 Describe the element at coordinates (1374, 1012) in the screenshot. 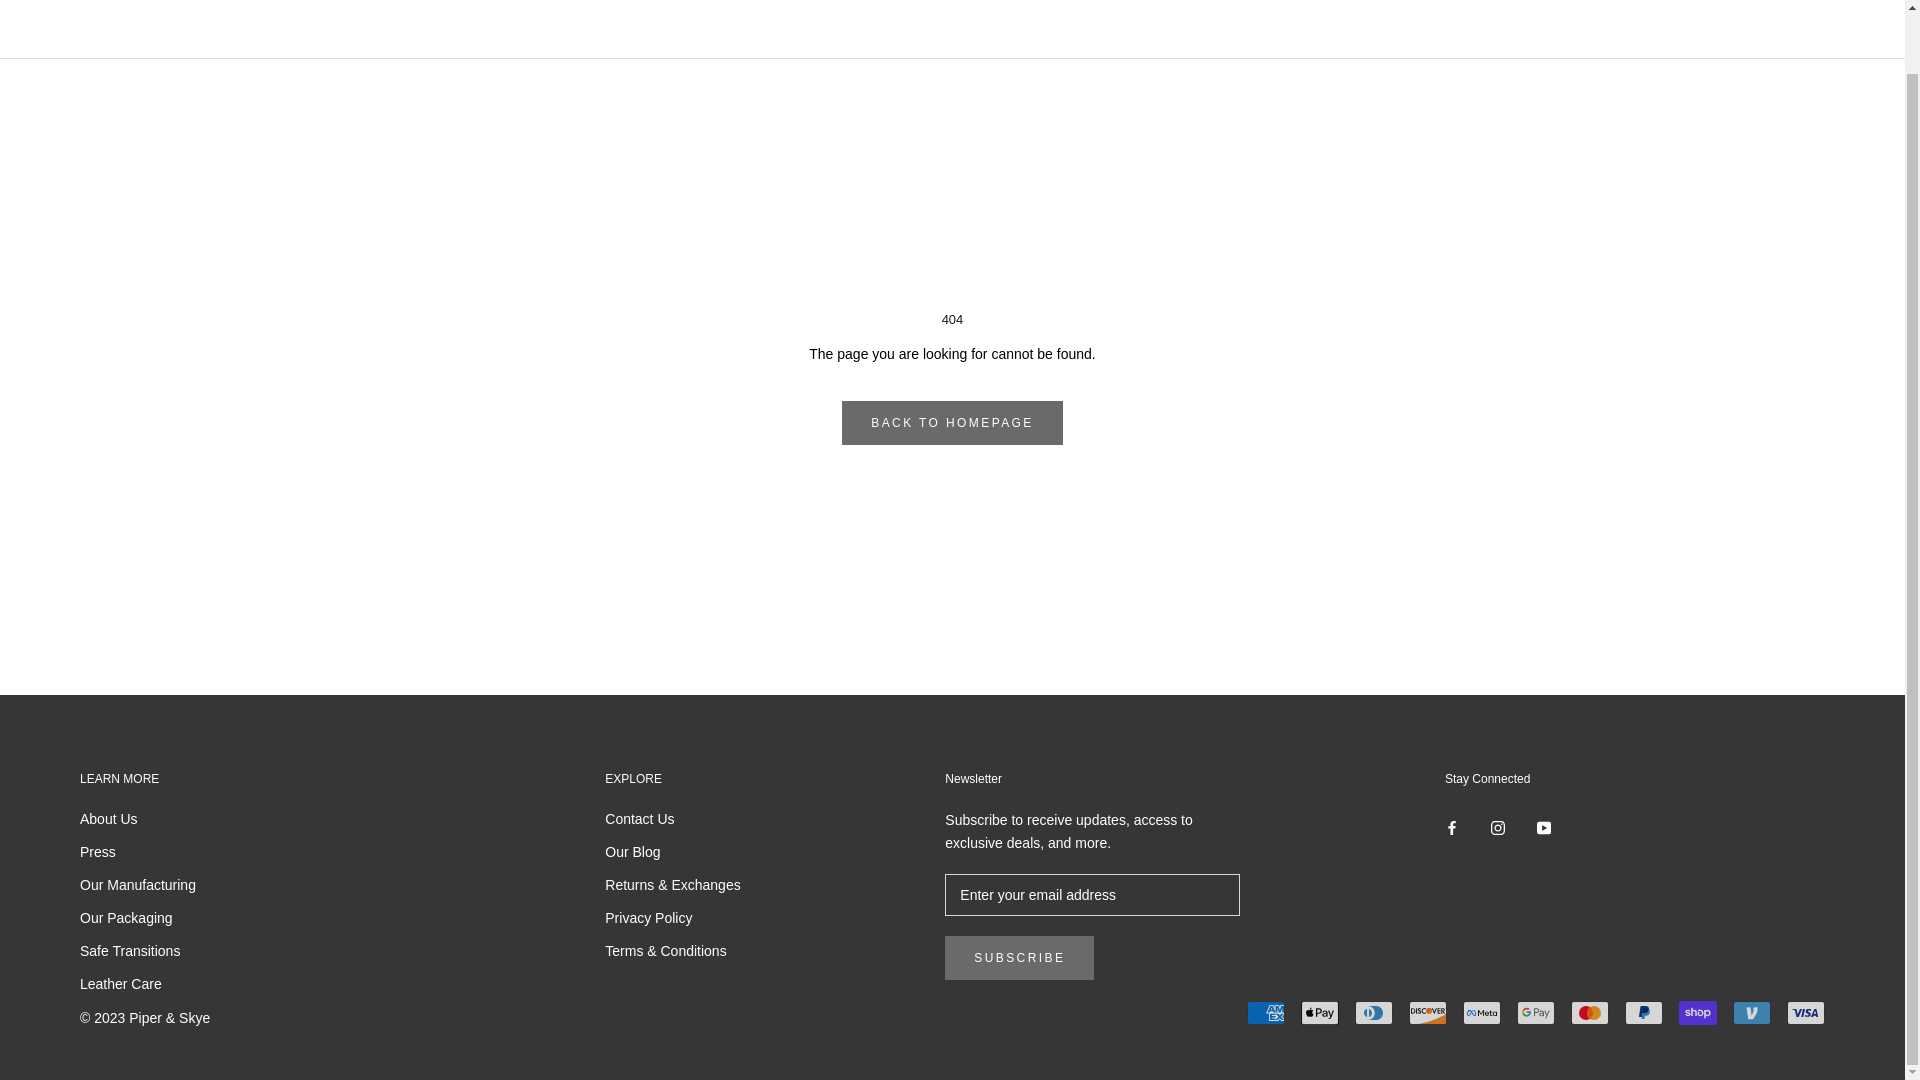

I see `Diners Club` at that location.